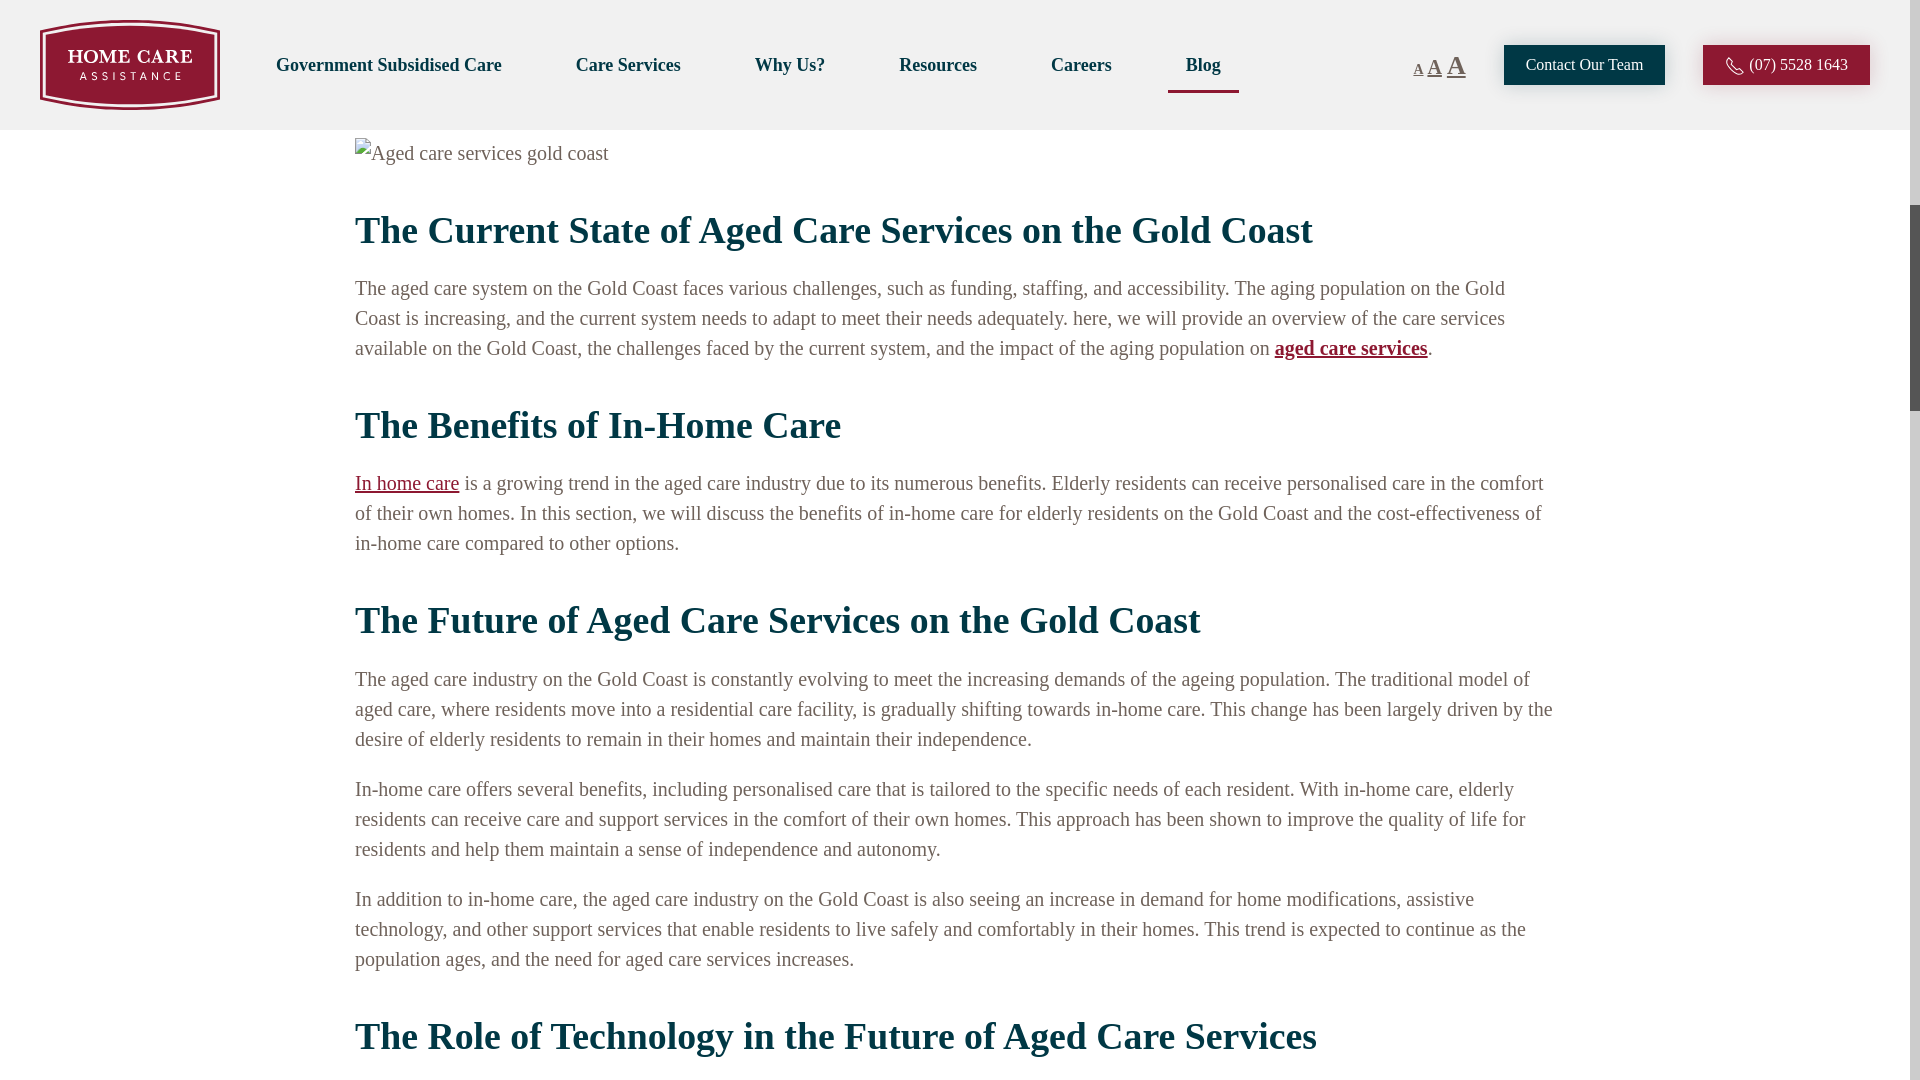 Image resolution: width=1920 pixels, height=1080 pixels. Describe the element at coordinates (406, 482) in the screenshot. I see `In home care` at that location.